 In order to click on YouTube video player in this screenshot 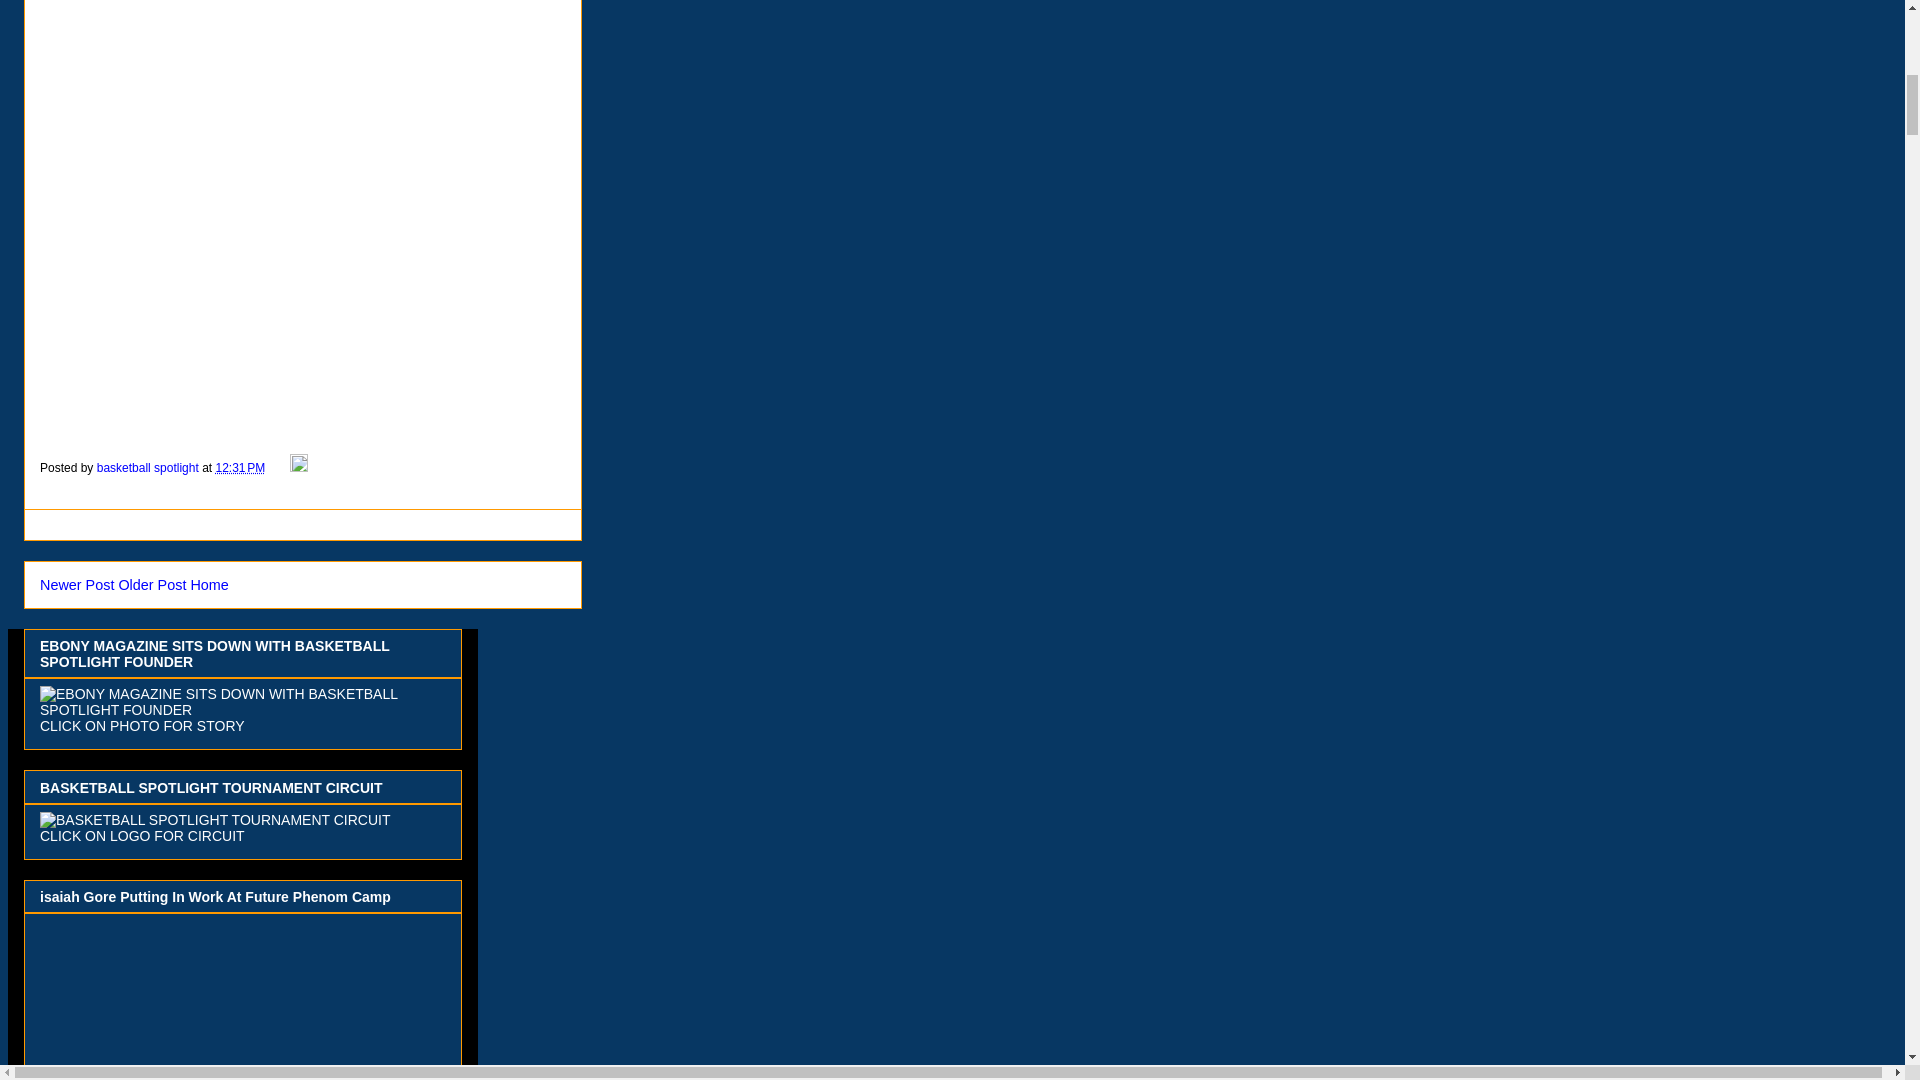, I will do `click(248, 1000)`.